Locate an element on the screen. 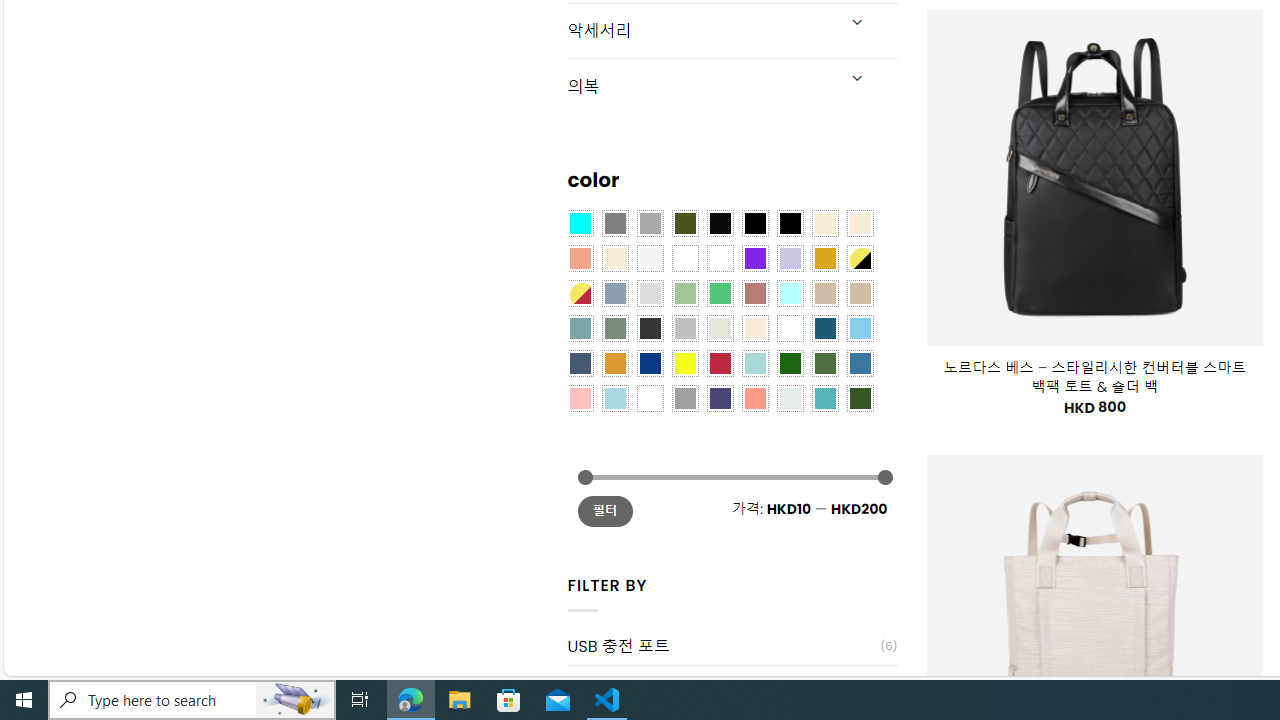 This screenshot has height=720, width=1280. Coral is located at coordinates (580, 257).